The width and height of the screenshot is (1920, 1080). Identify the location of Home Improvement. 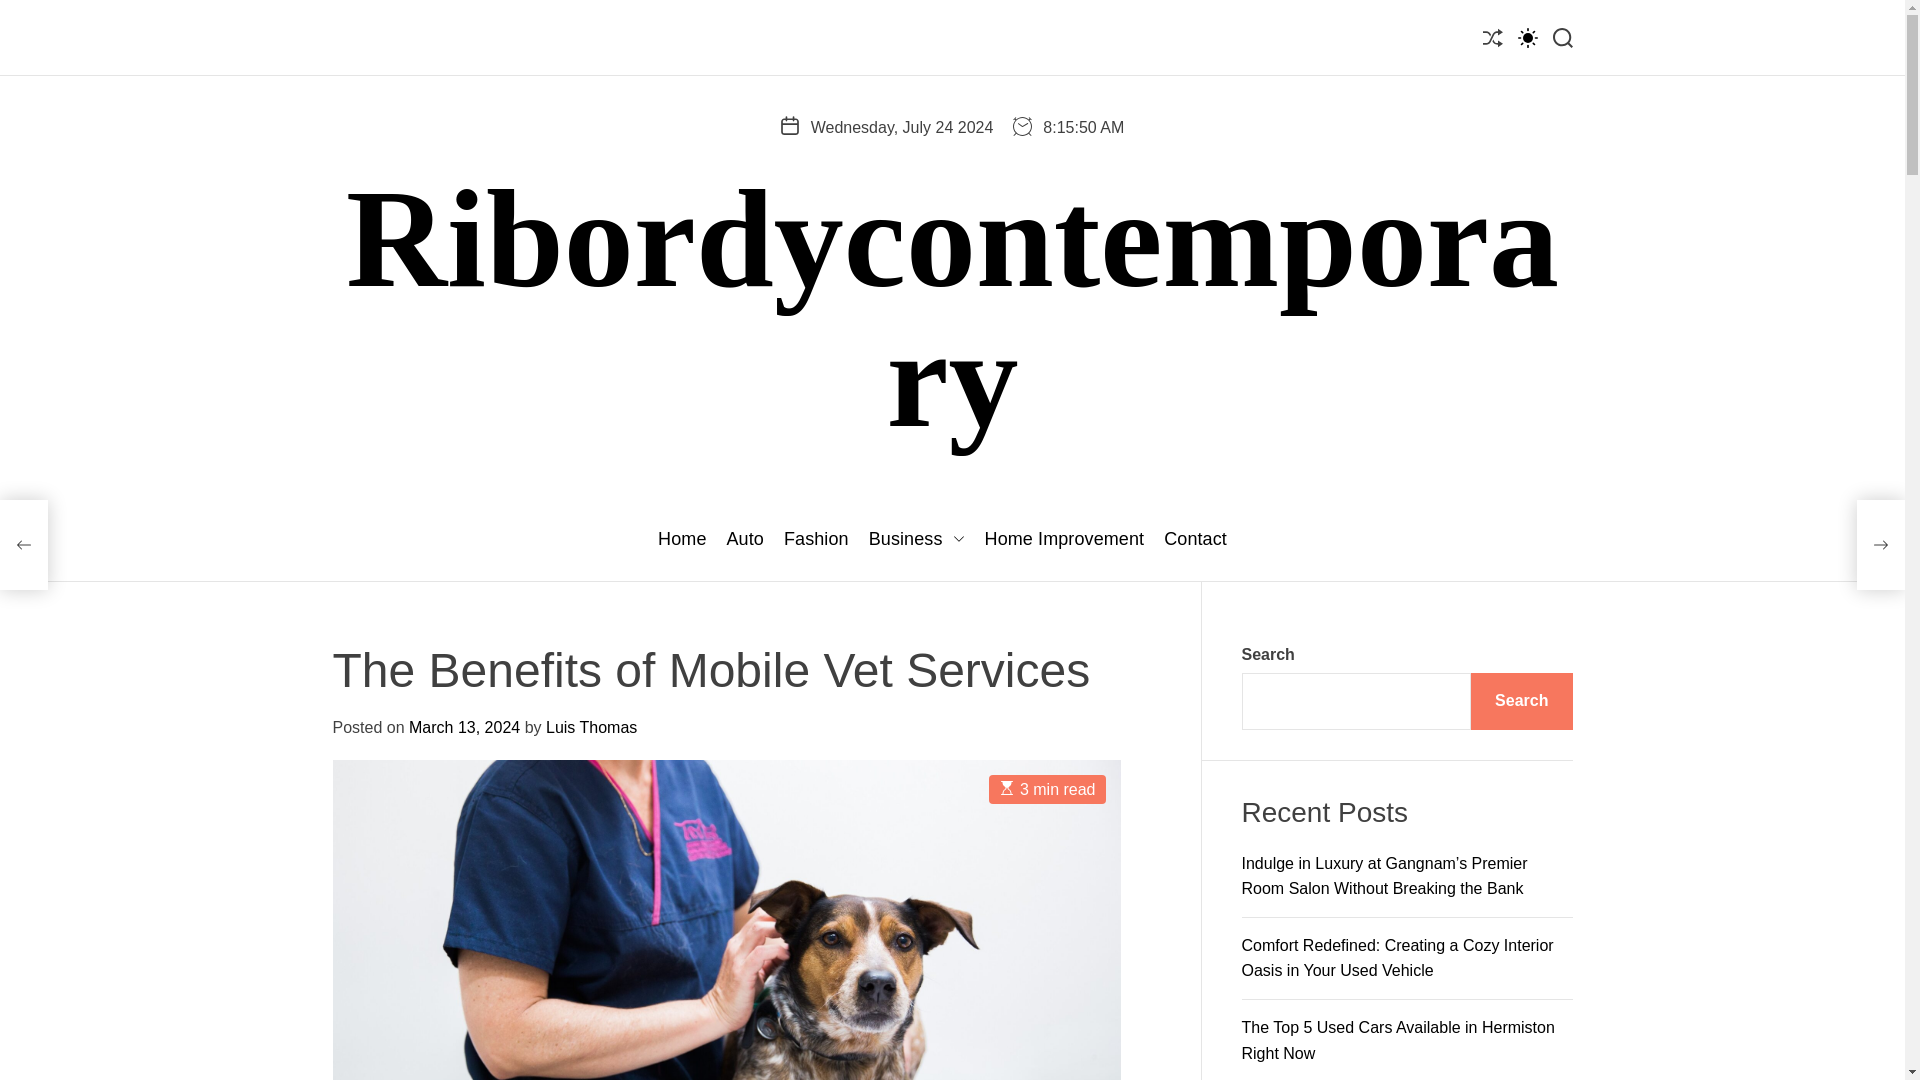
(1064, 540).